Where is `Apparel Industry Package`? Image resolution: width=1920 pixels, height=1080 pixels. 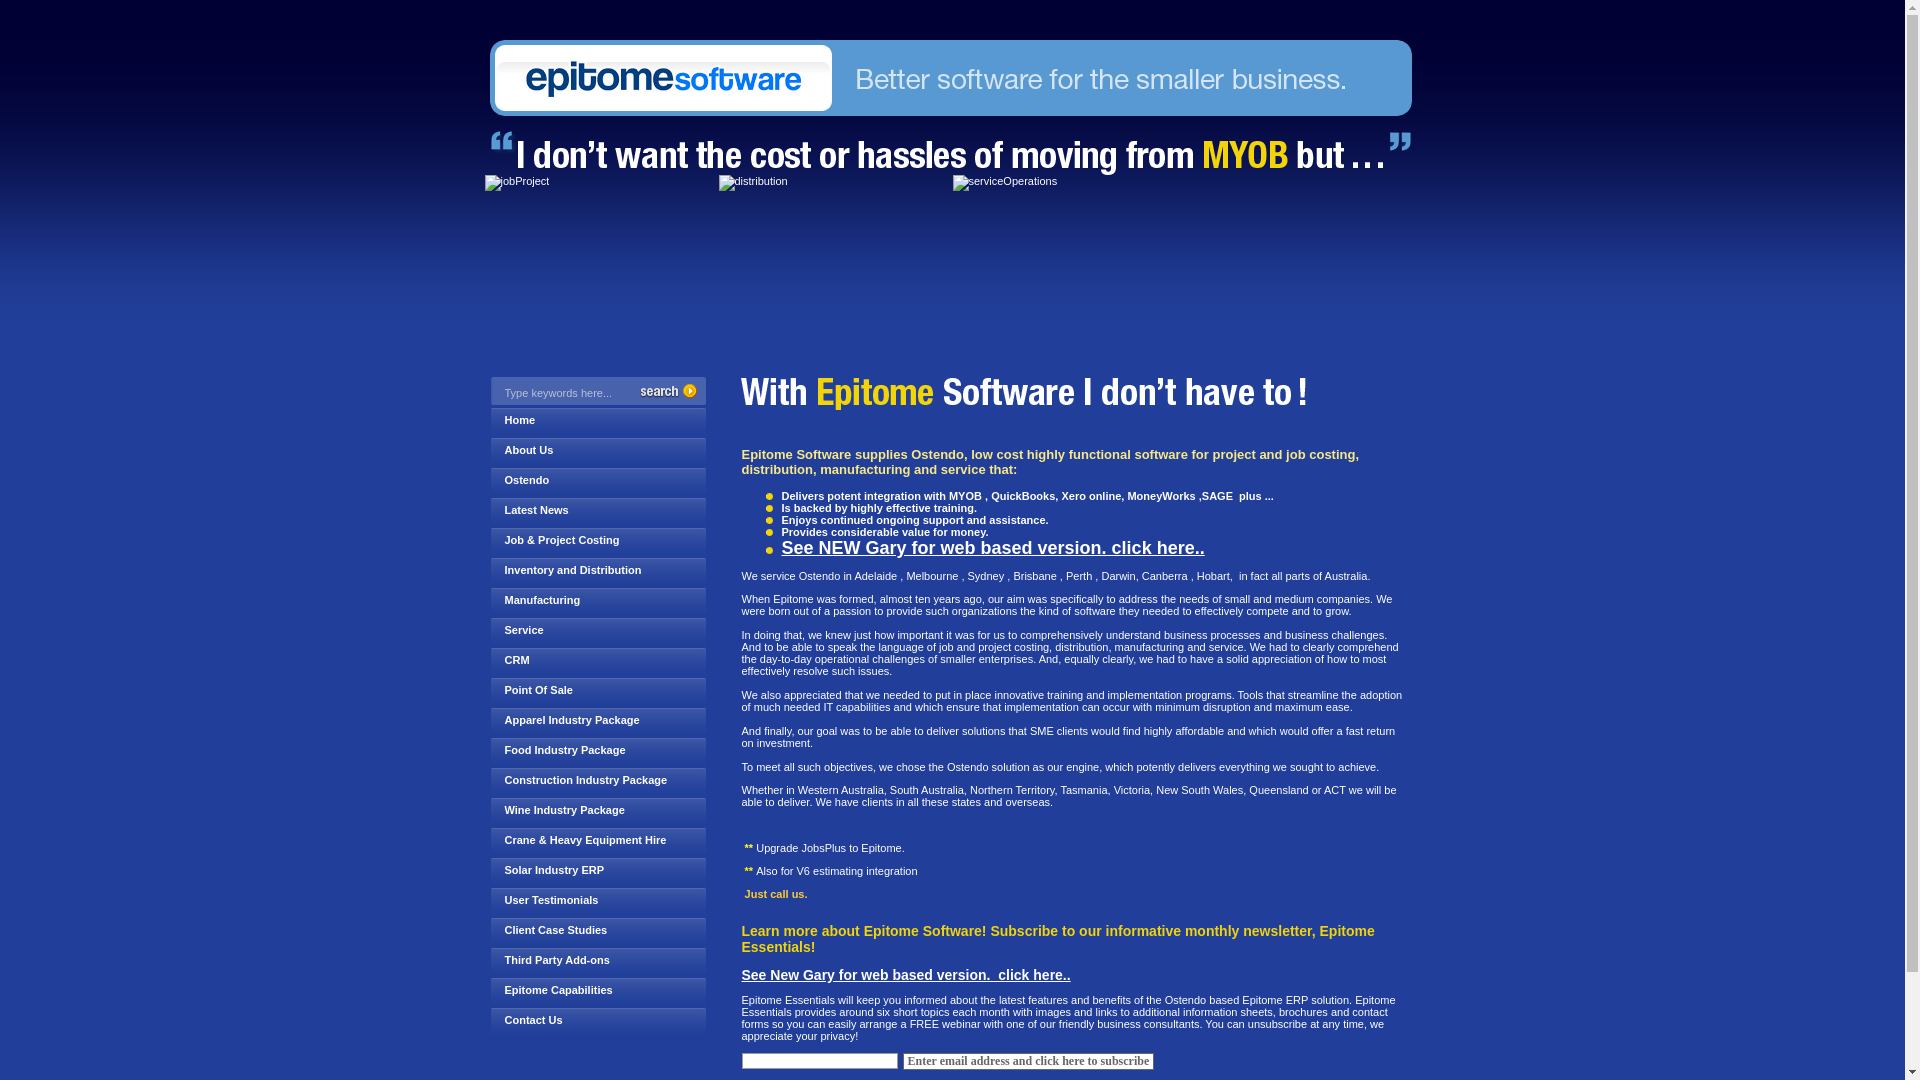
Apparel Industry Package is located at coordinates (595, 721).